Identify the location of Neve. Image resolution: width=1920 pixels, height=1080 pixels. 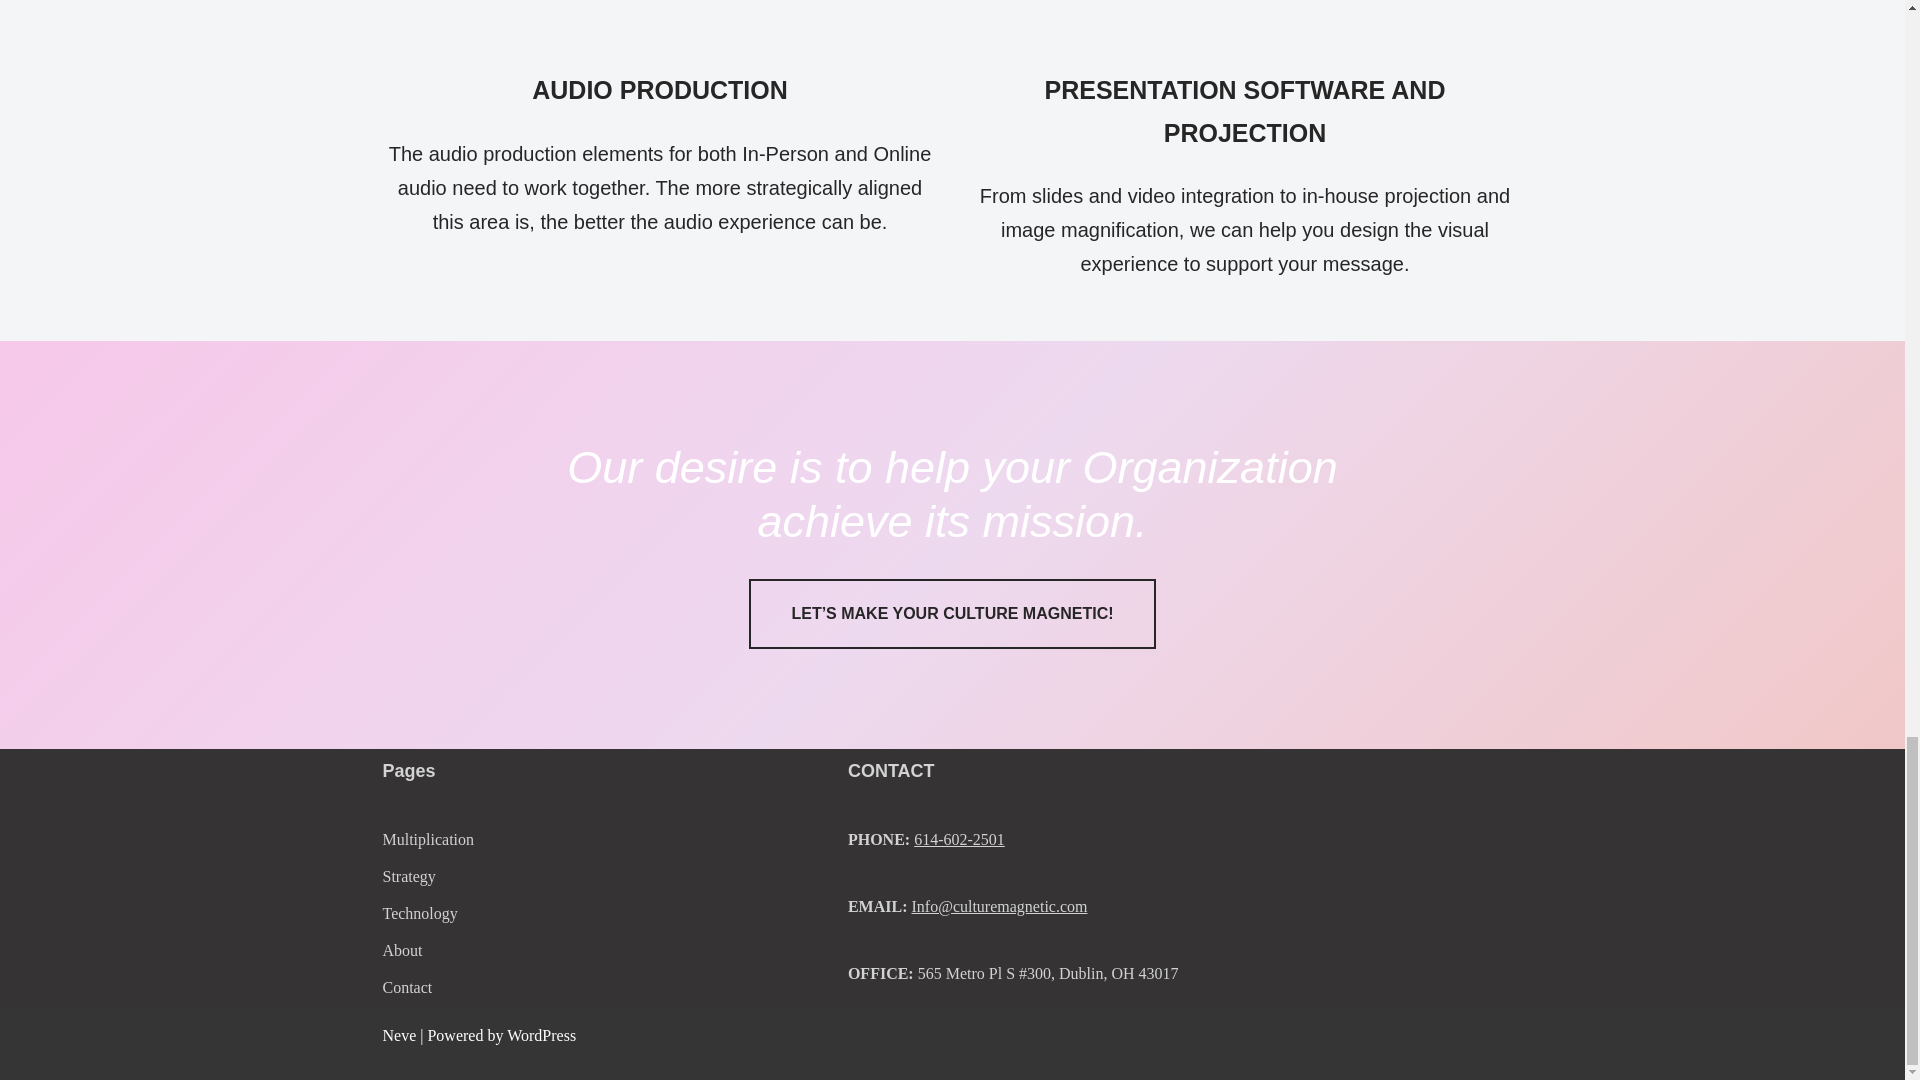
(399, 1034).